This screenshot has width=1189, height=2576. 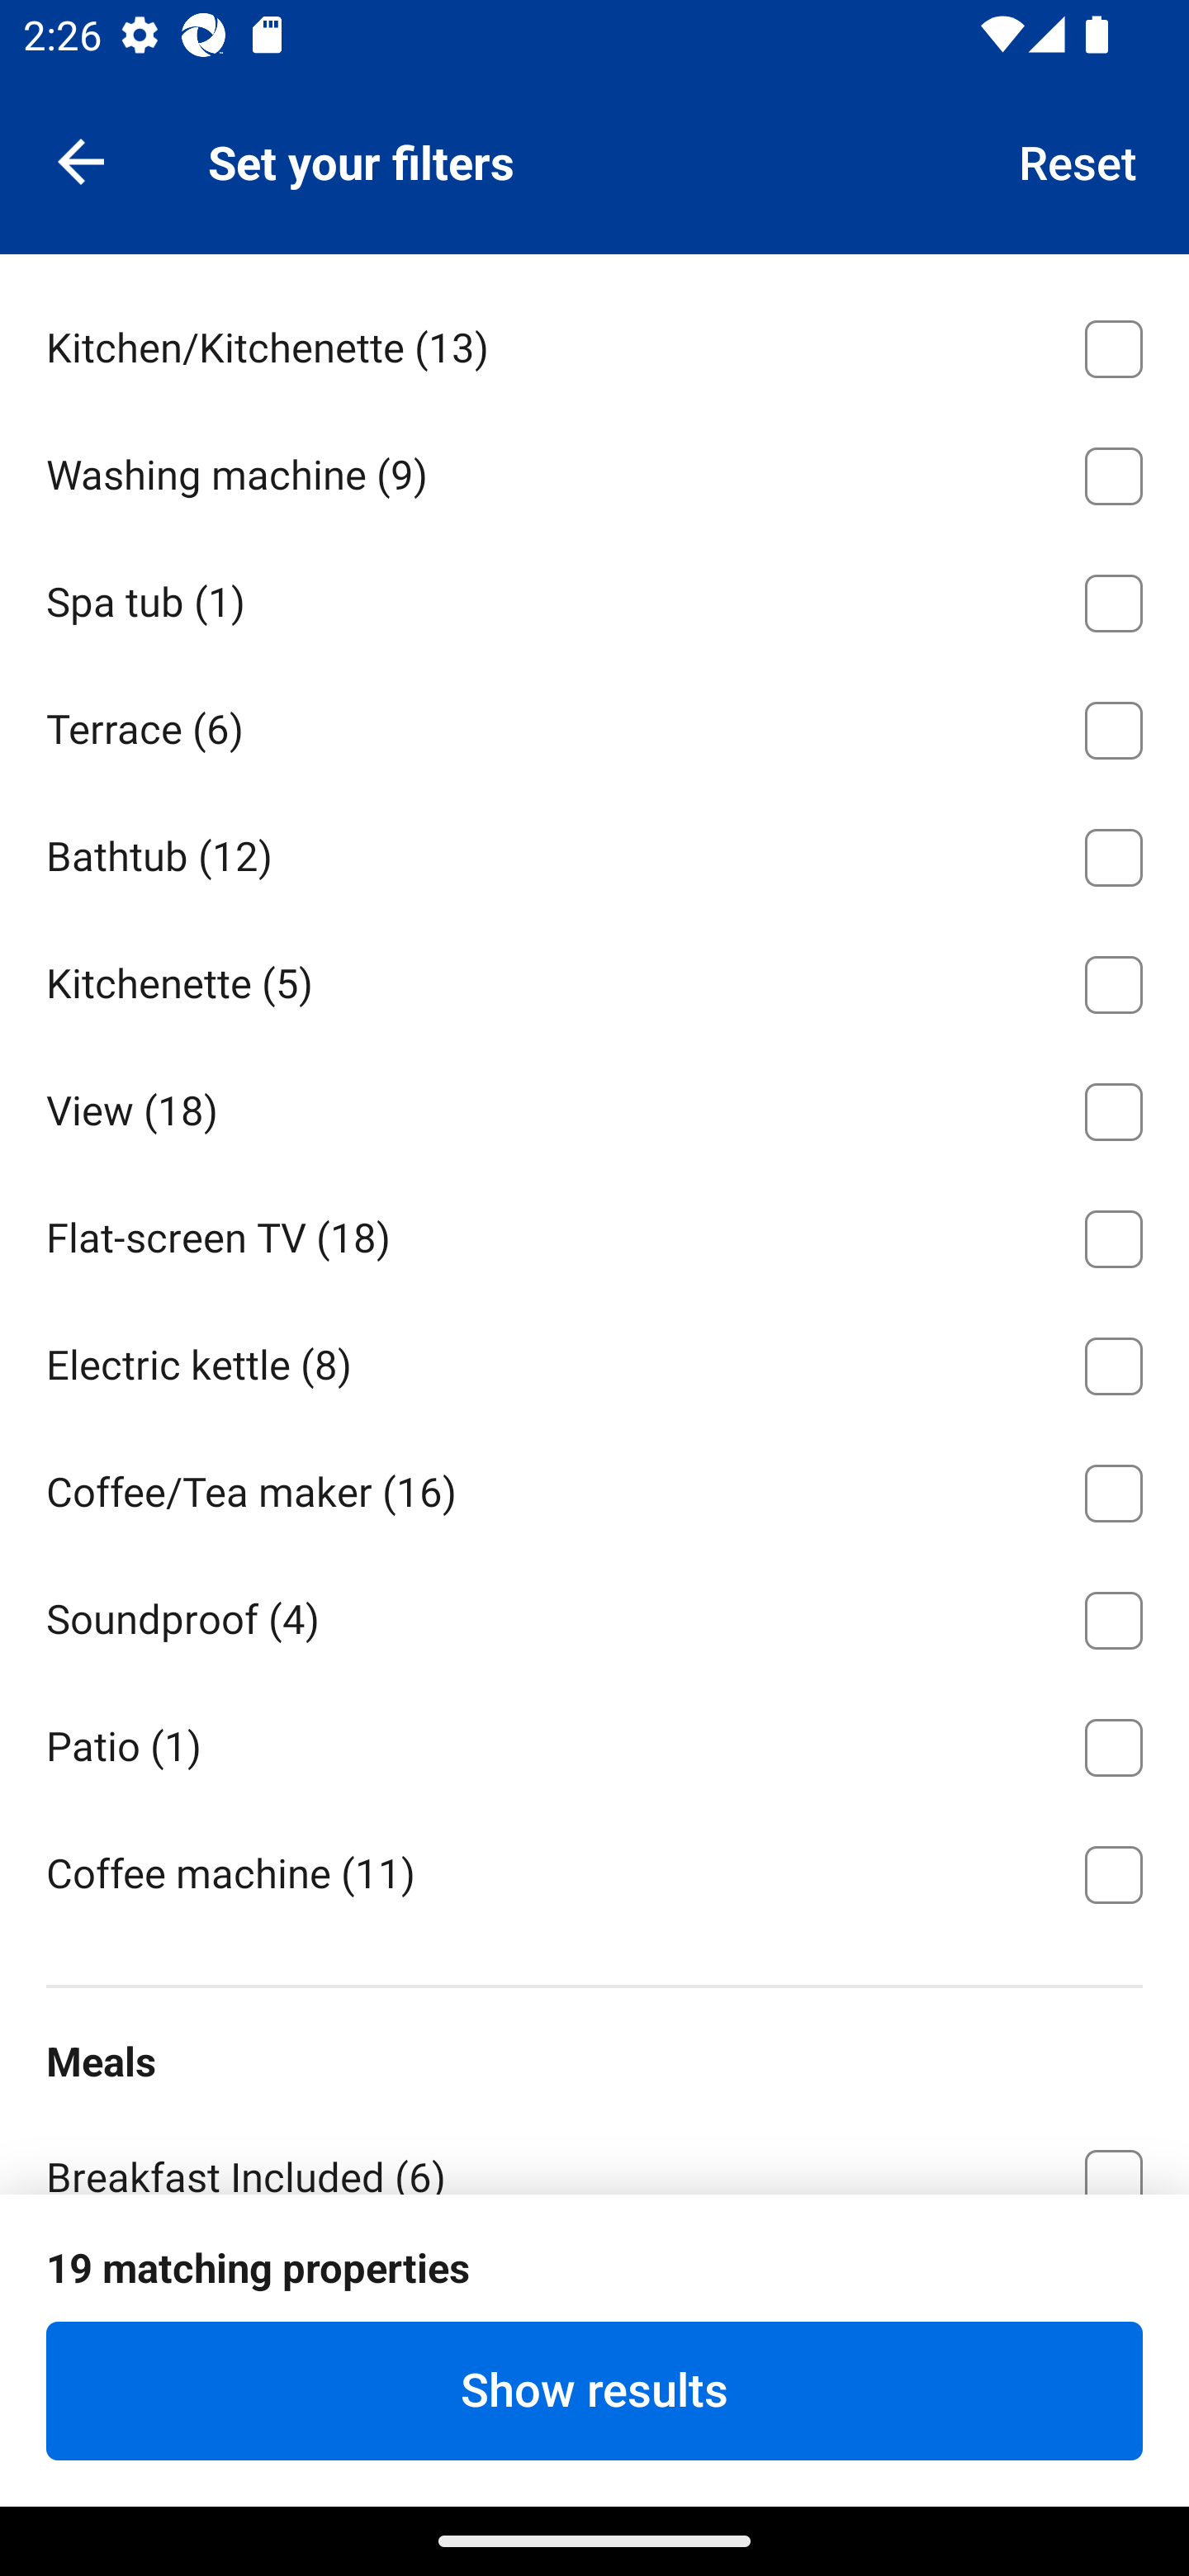 I want to click on Show results, so click(x=594, y=2390).